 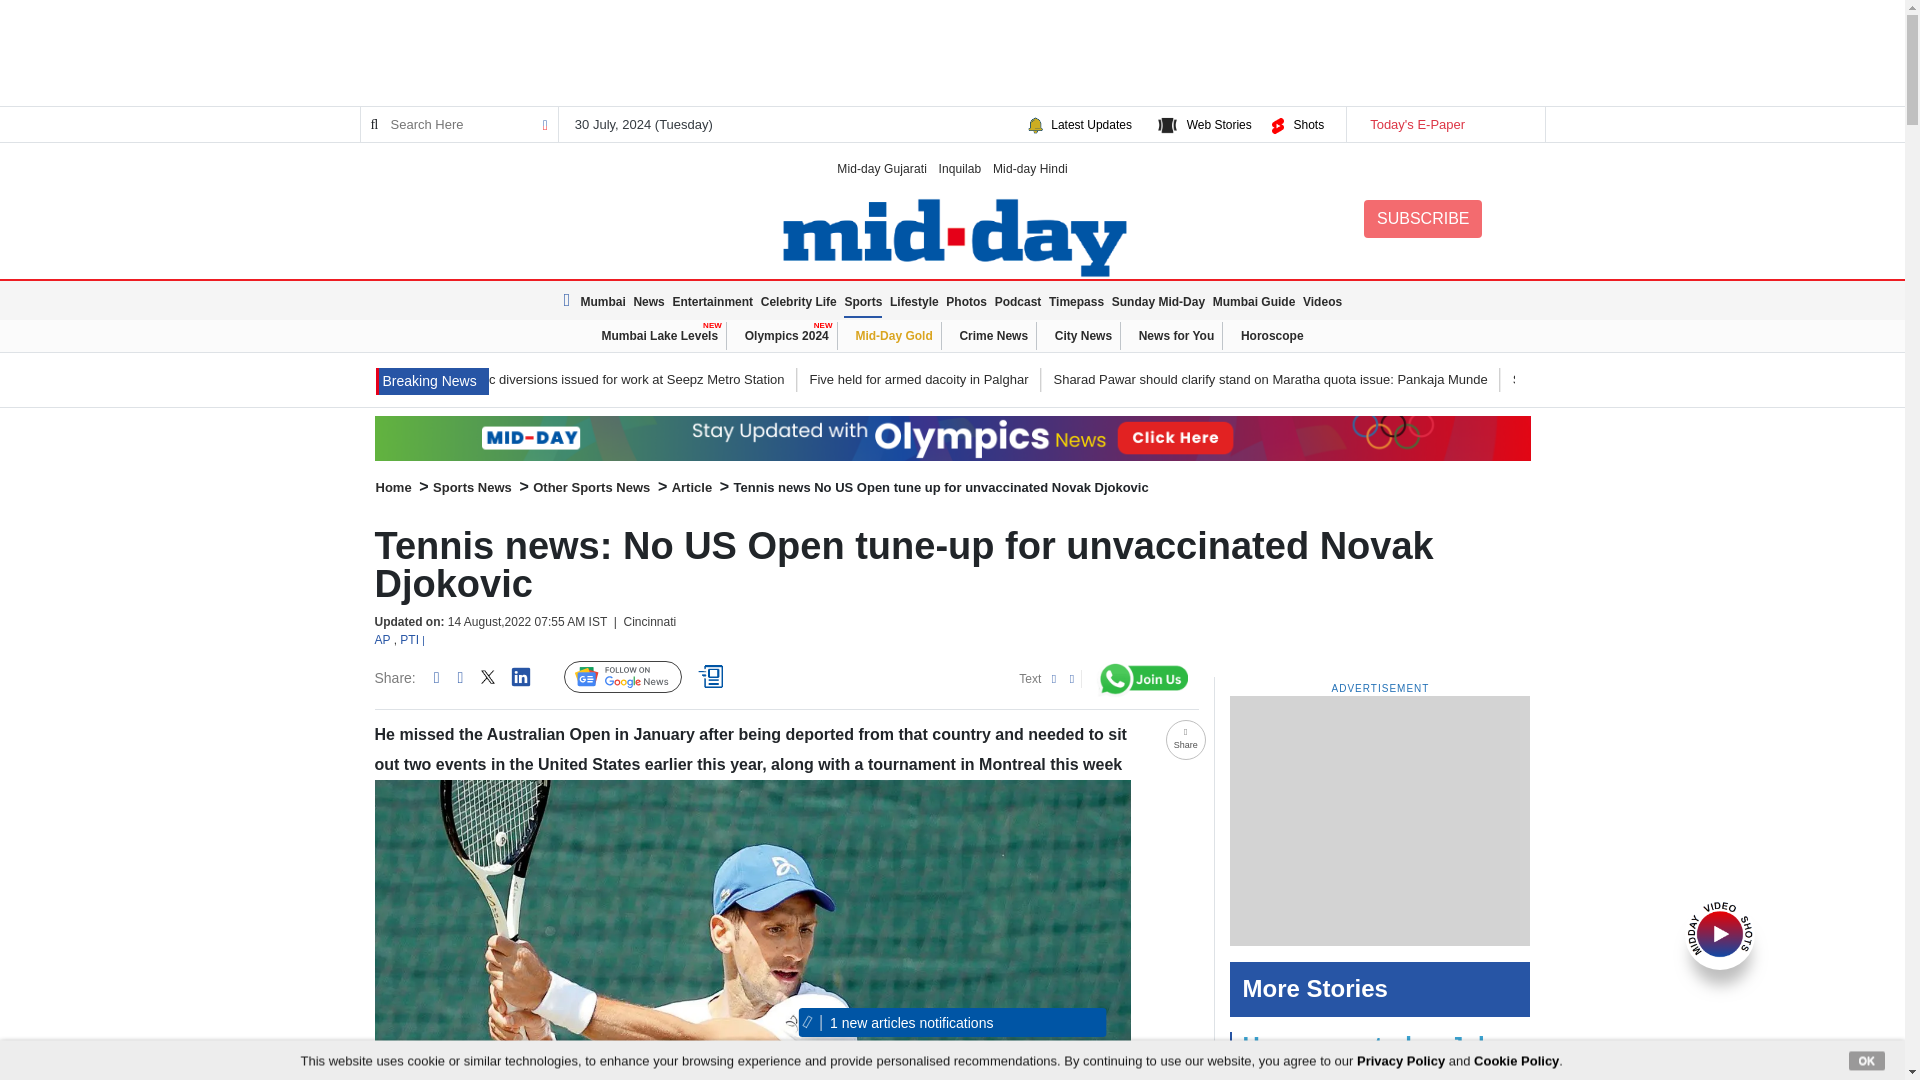 What do you see at coordinates (1218, 124) in the screenshot?
I see `Web Stories` at bounding box center [1218, 124].